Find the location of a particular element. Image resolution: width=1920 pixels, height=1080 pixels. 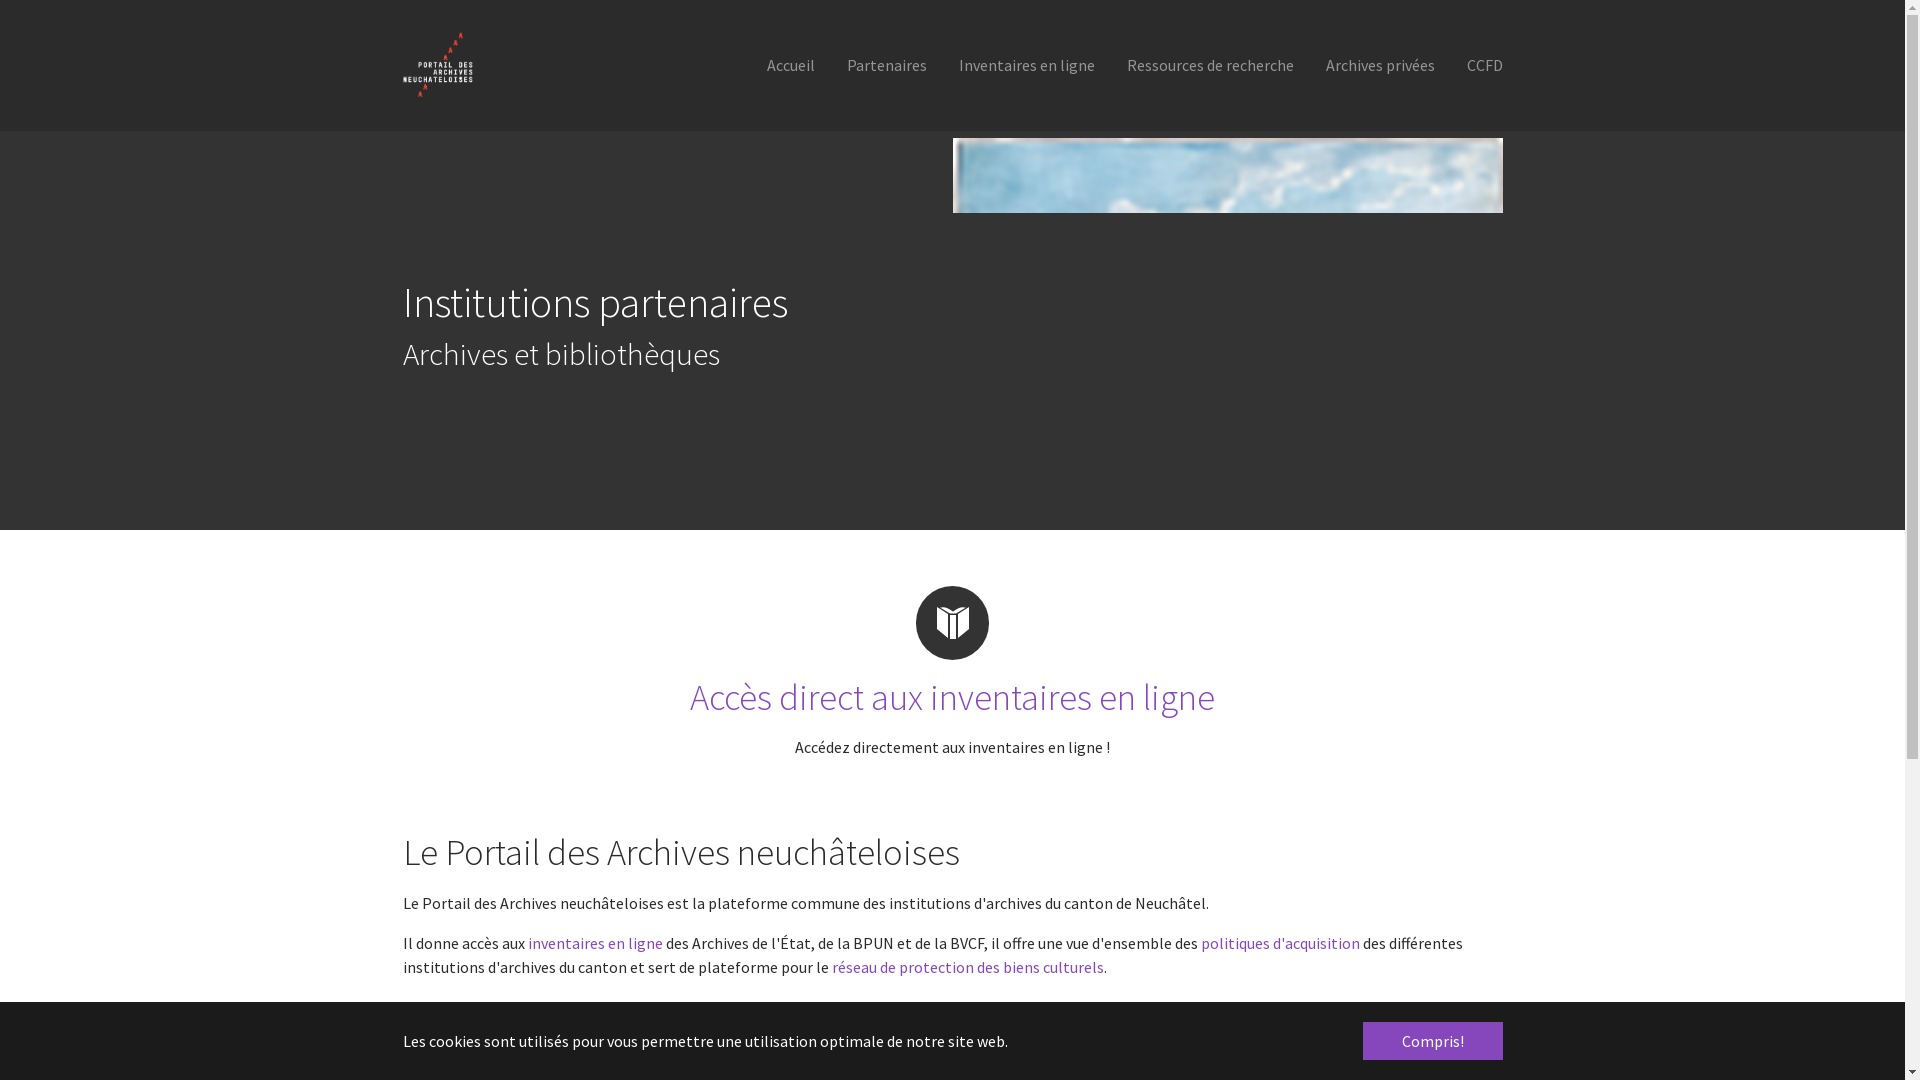

CCFD is located at coordinates (1484, 65).